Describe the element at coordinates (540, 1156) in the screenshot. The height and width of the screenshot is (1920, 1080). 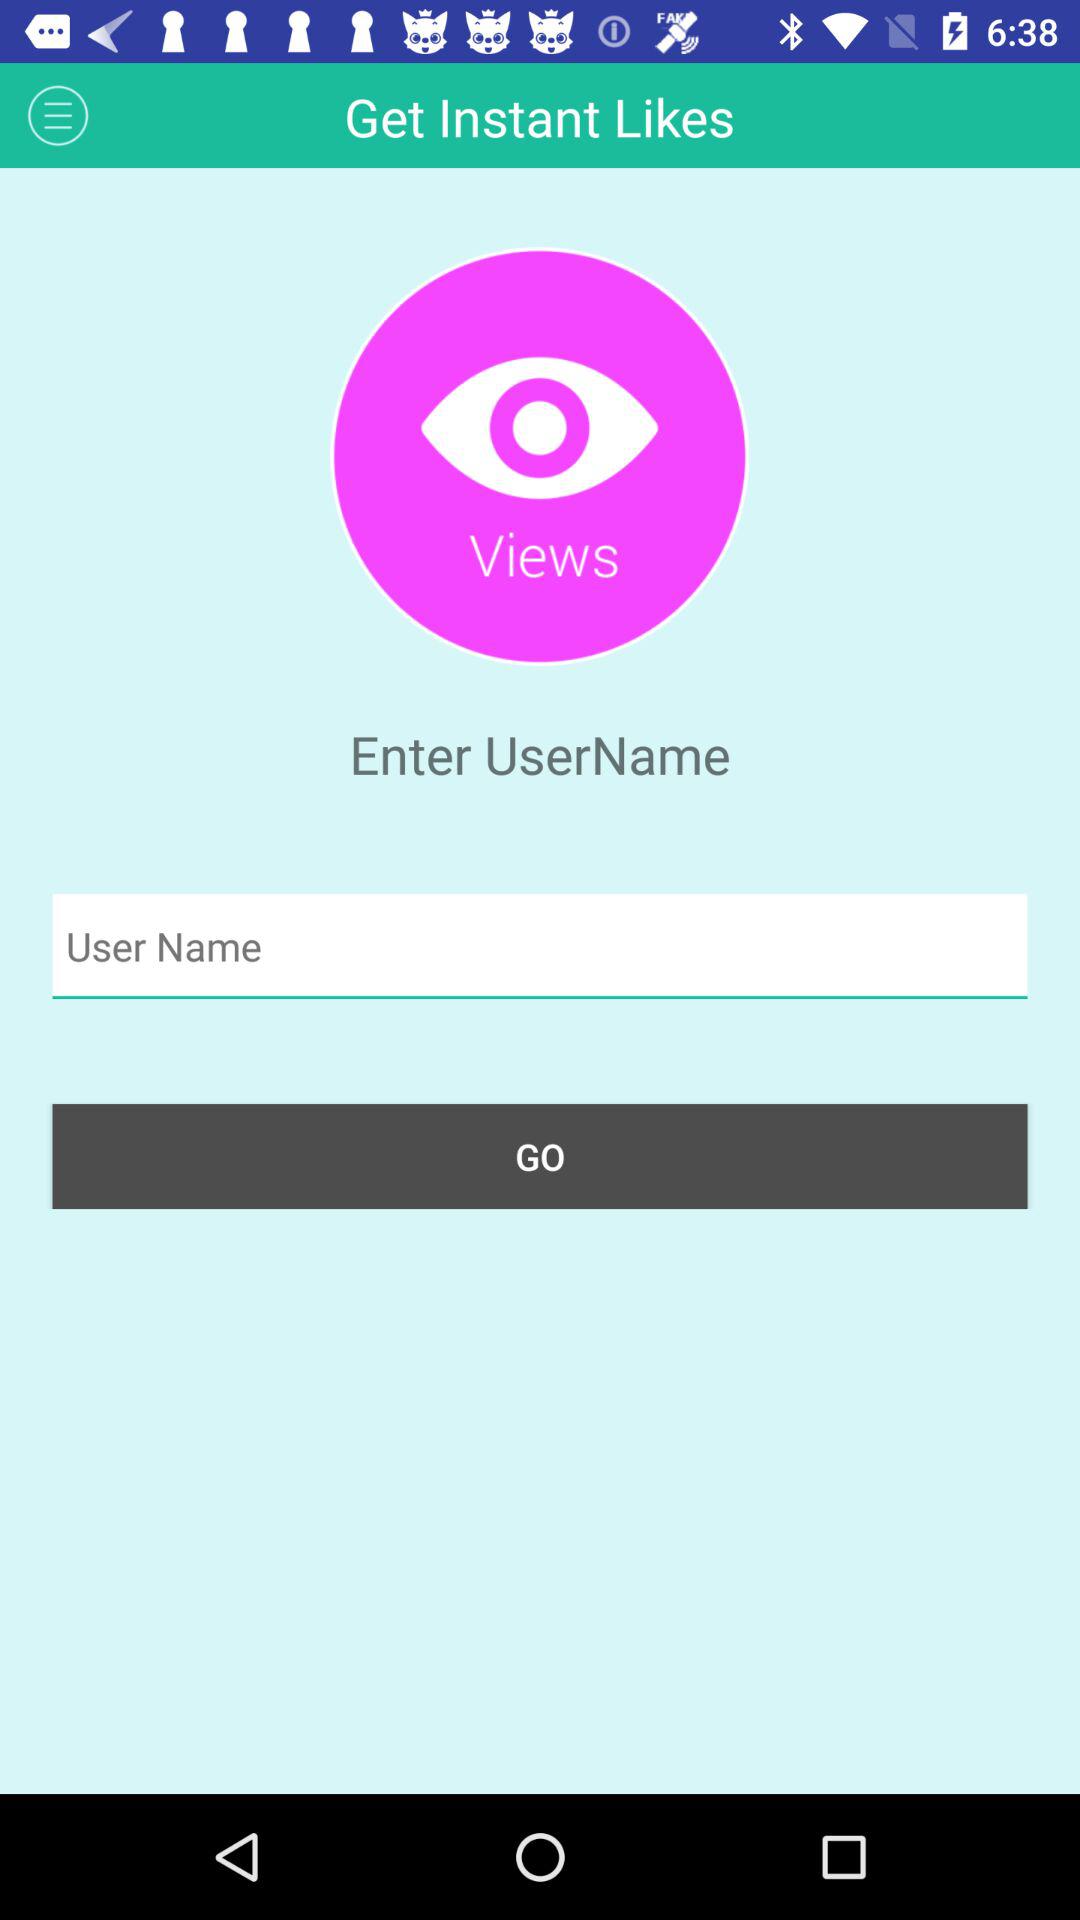
I see `scroll until go icon` at that location.